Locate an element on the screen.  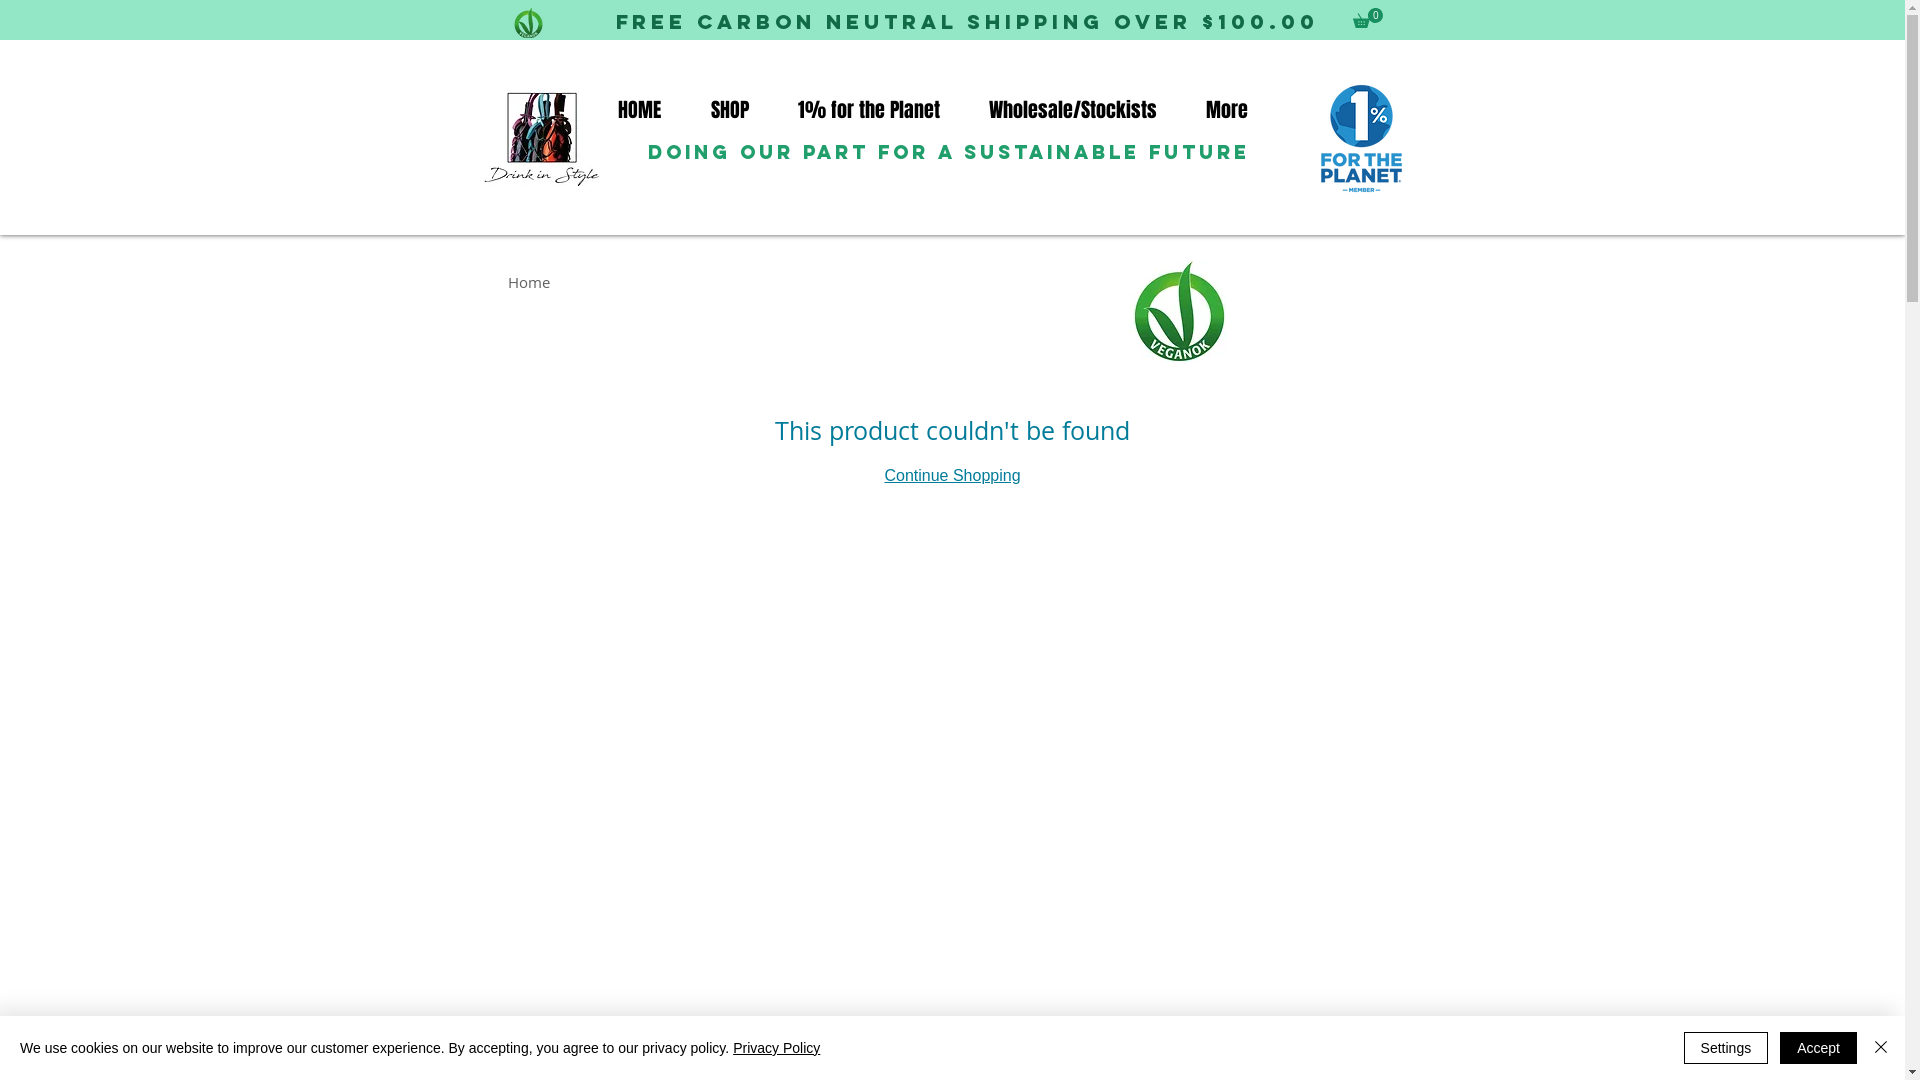
Privacy Policy is located at coordinates (776, 1048).